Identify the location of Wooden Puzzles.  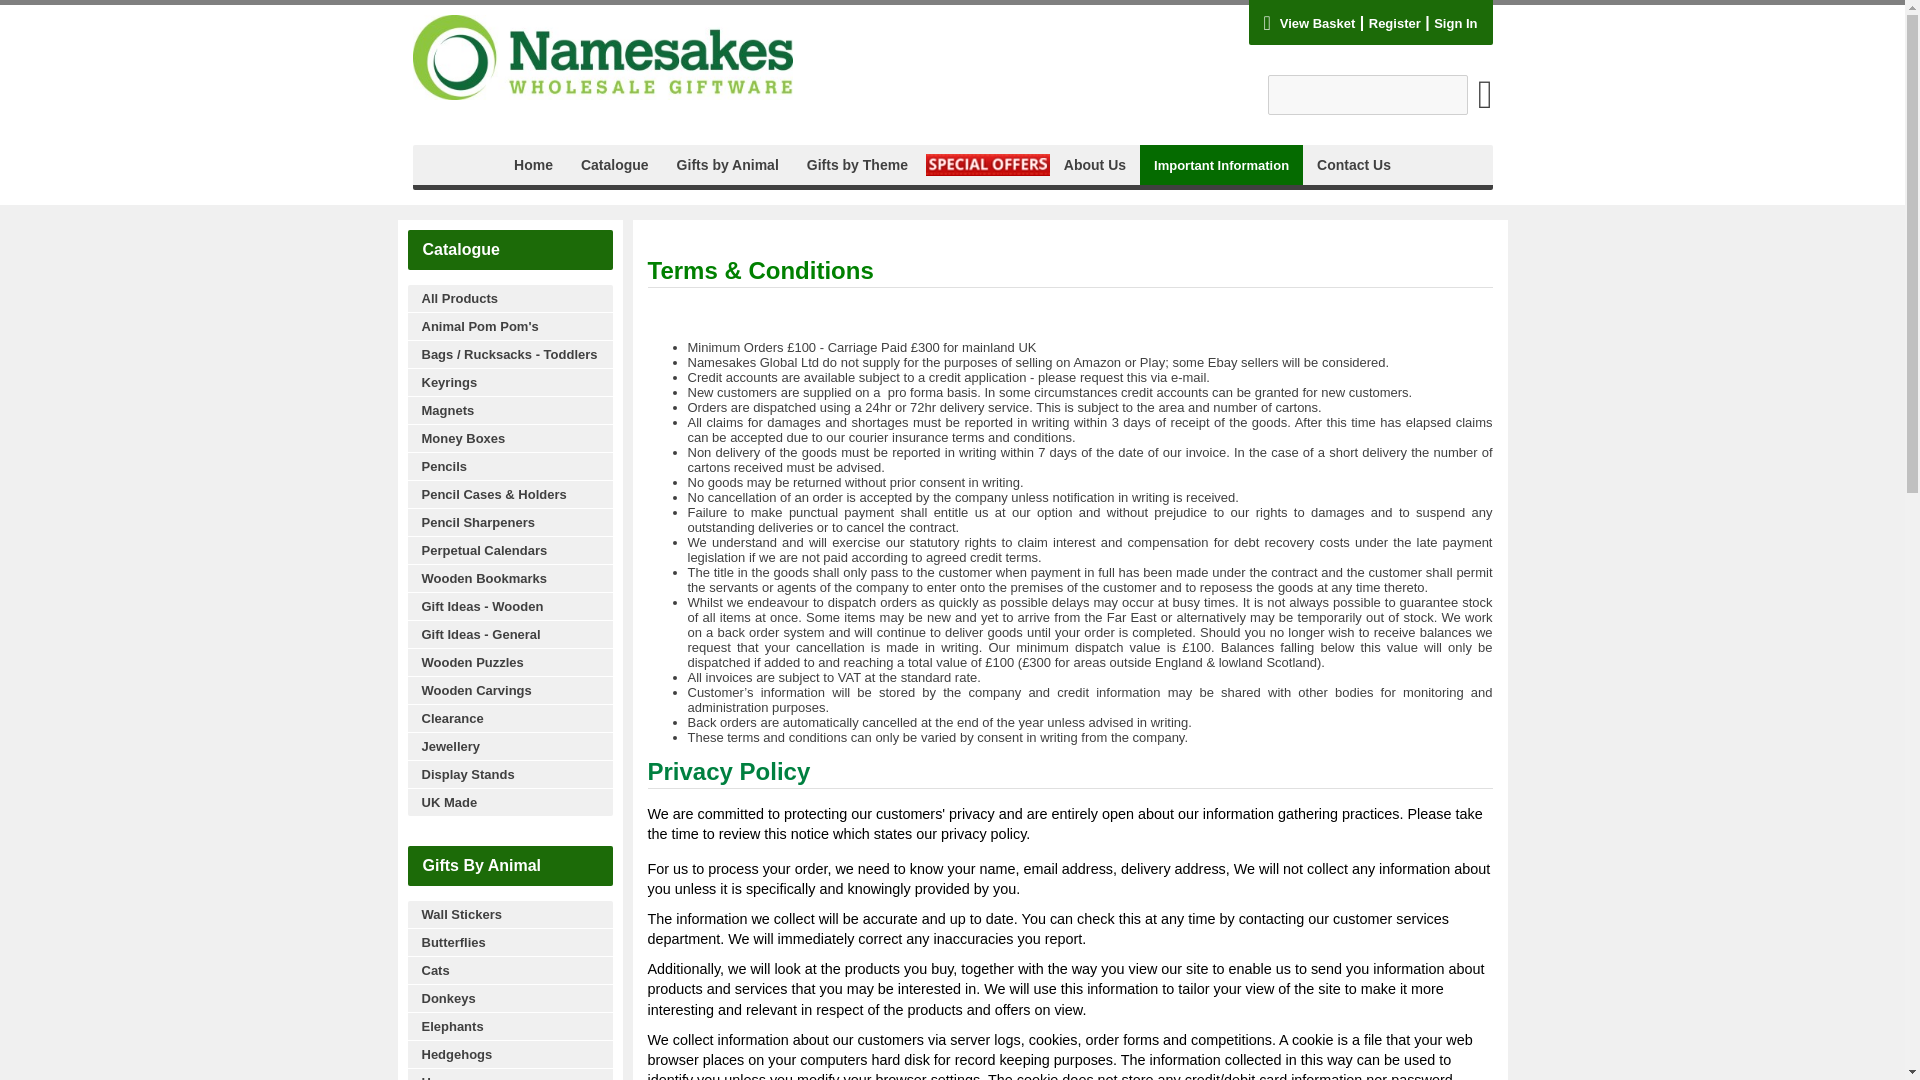
(510, 662).